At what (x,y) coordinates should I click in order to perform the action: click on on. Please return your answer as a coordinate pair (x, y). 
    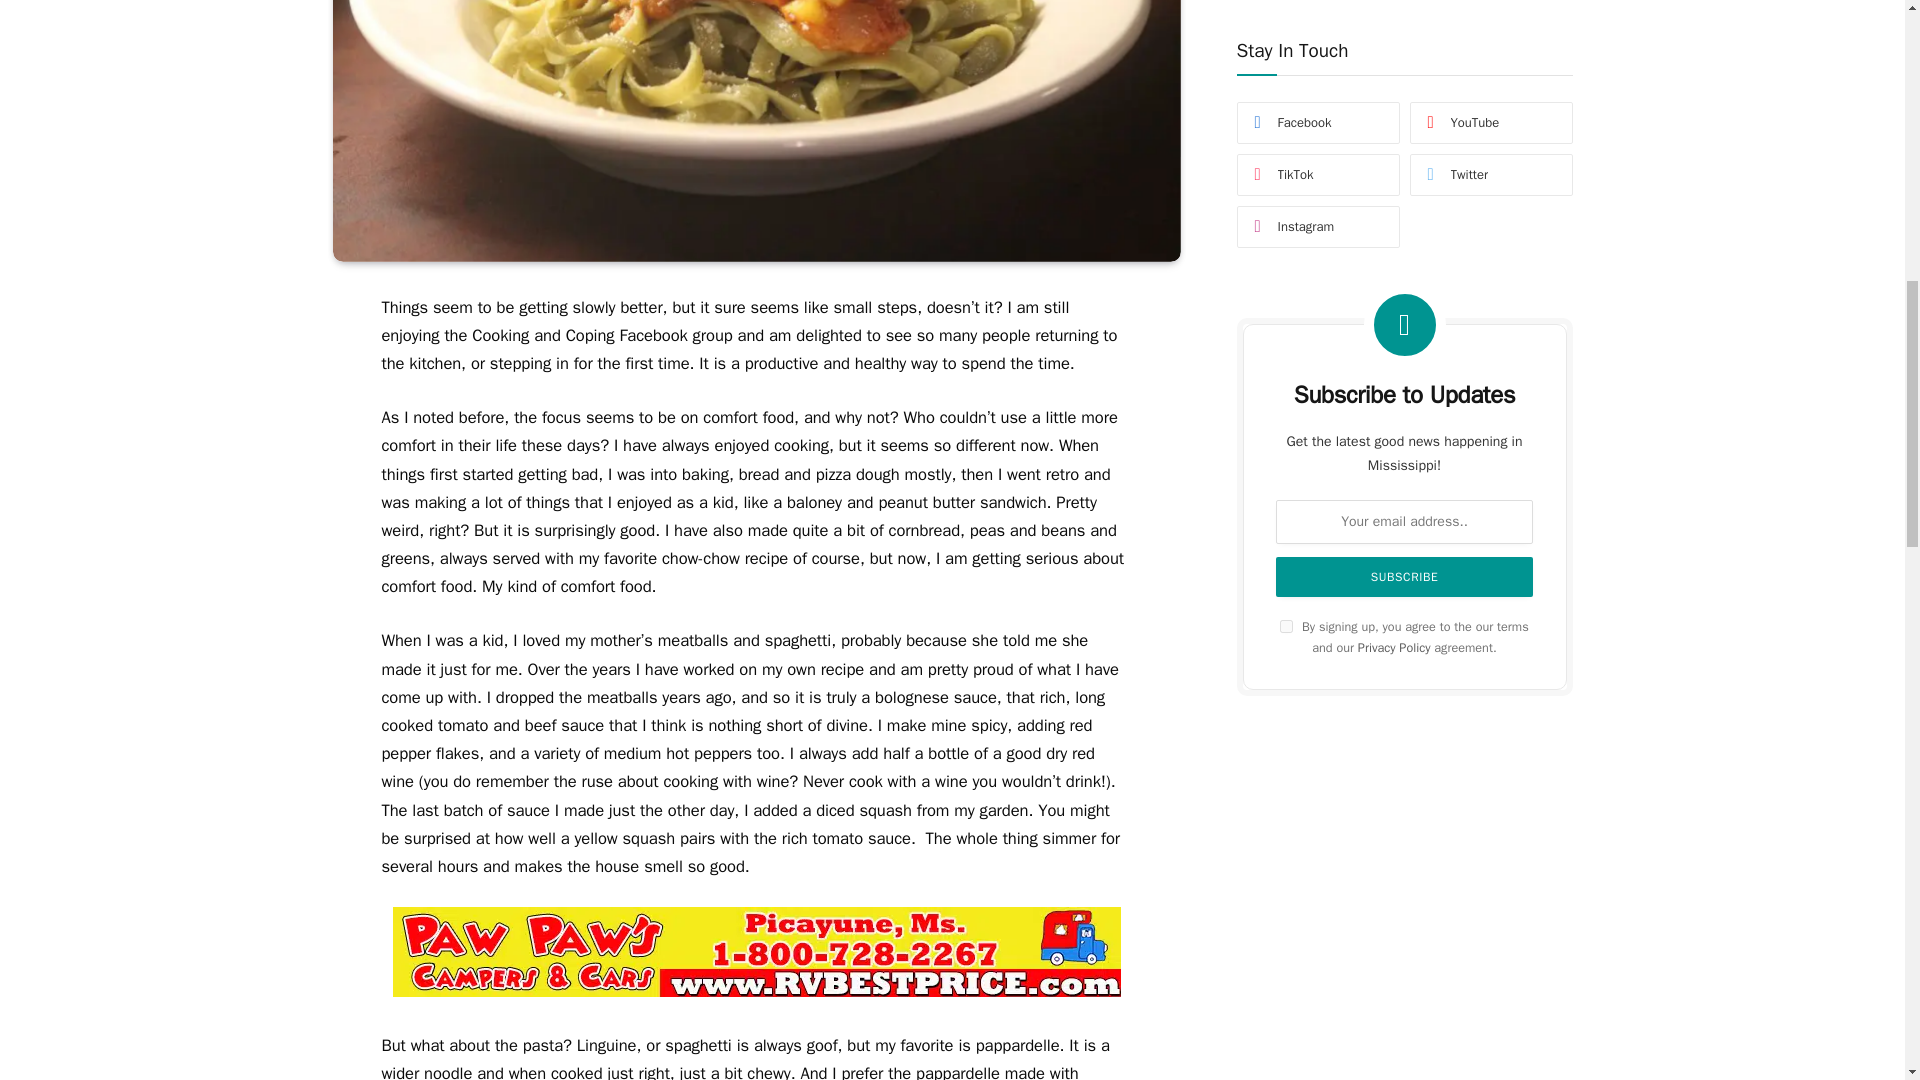
    Looking at the image, I should click on (1286, 338).